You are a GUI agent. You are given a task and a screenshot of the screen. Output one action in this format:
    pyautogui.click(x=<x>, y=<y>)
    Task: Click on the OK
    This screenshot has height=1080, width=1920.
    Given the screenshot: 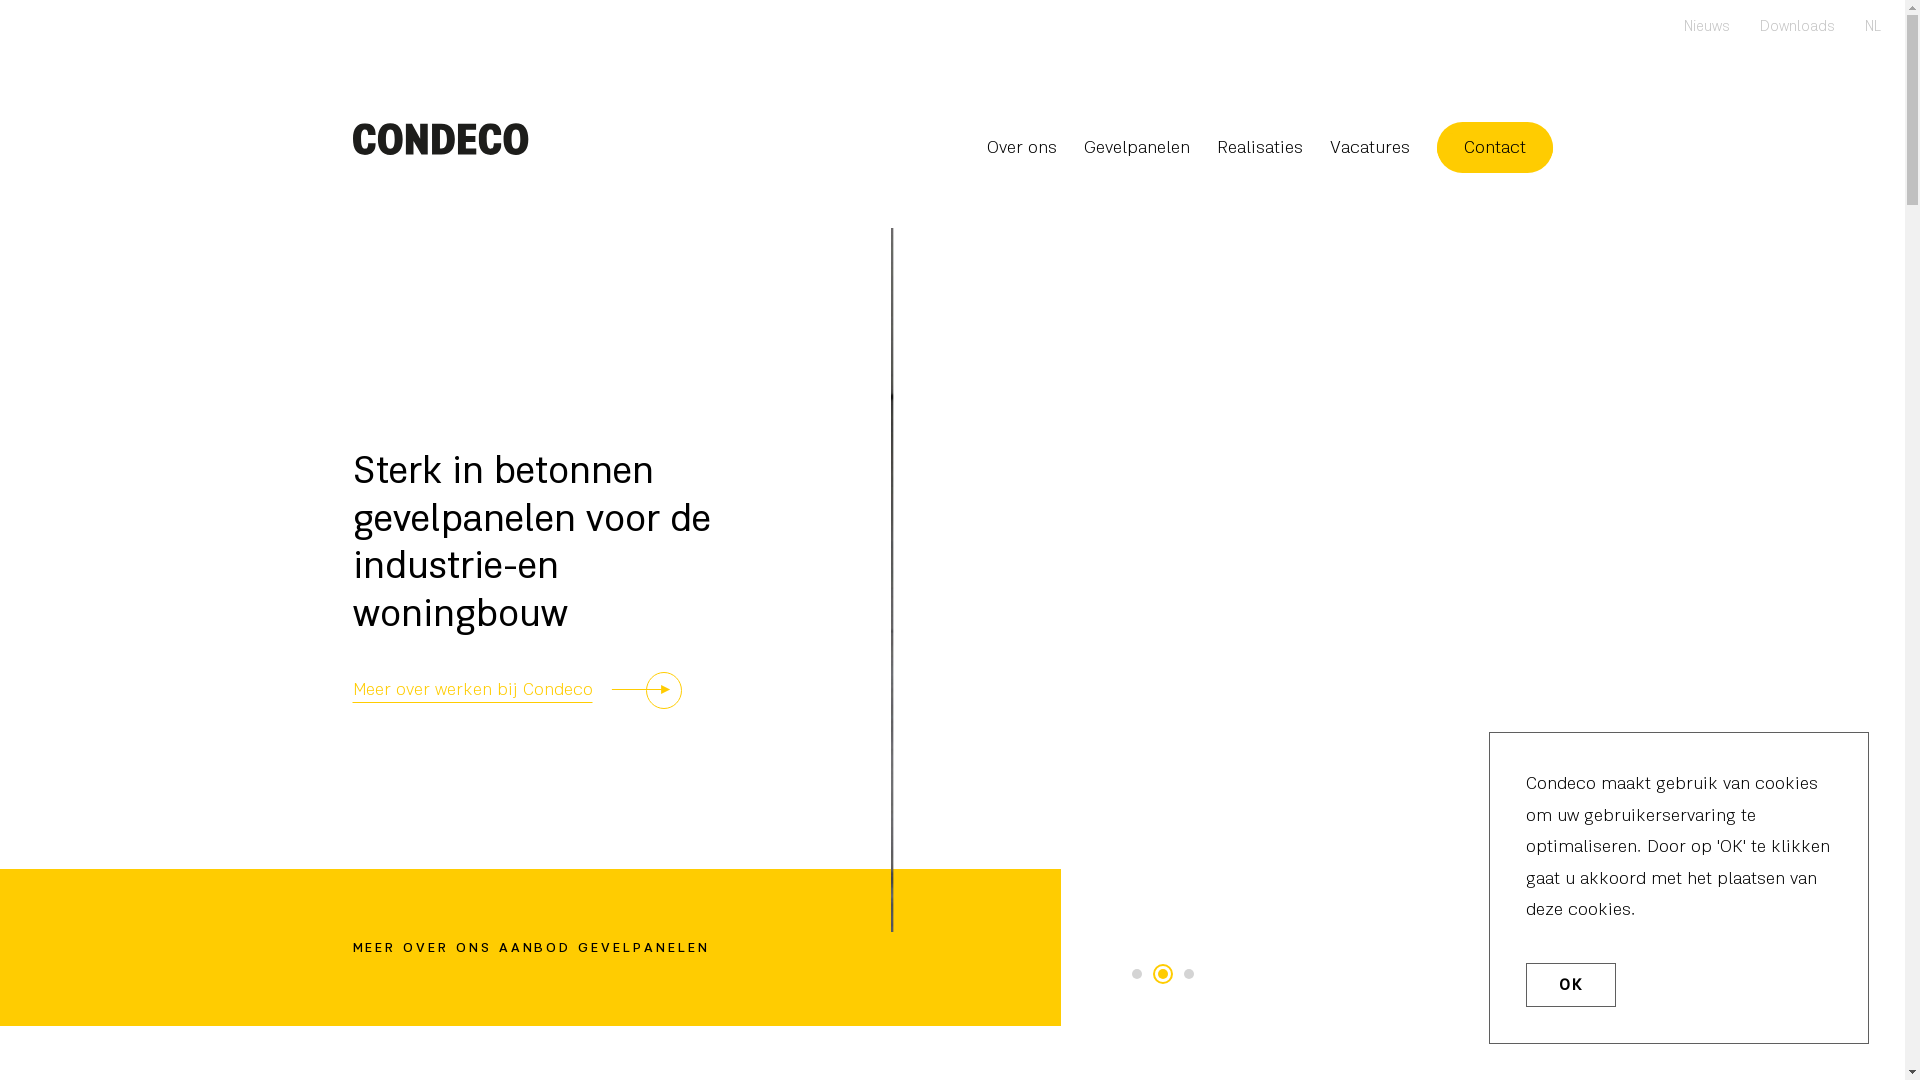 What is the action you would take?
    pyautogui.click(x=1571, y=985)
    